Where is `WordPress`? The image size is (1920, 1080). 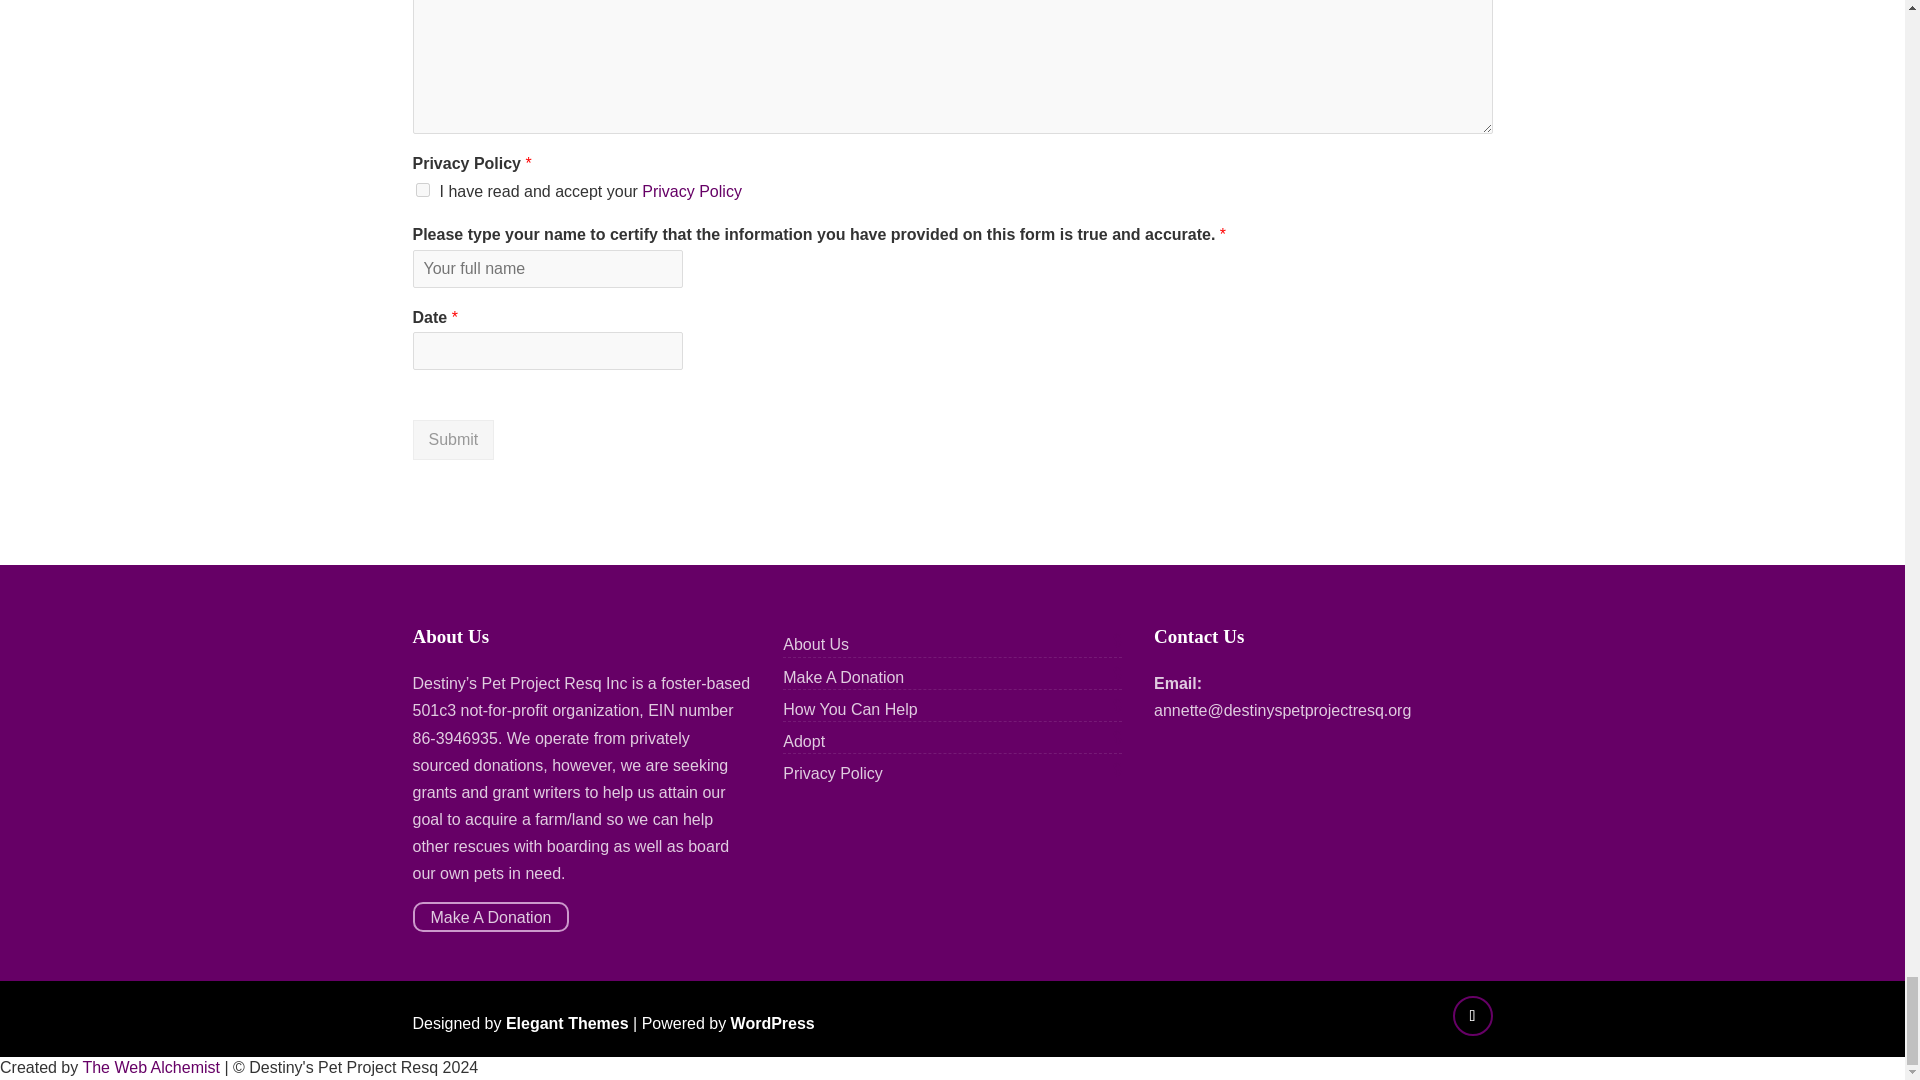
WordPress is located at coordinates (772, 1024).